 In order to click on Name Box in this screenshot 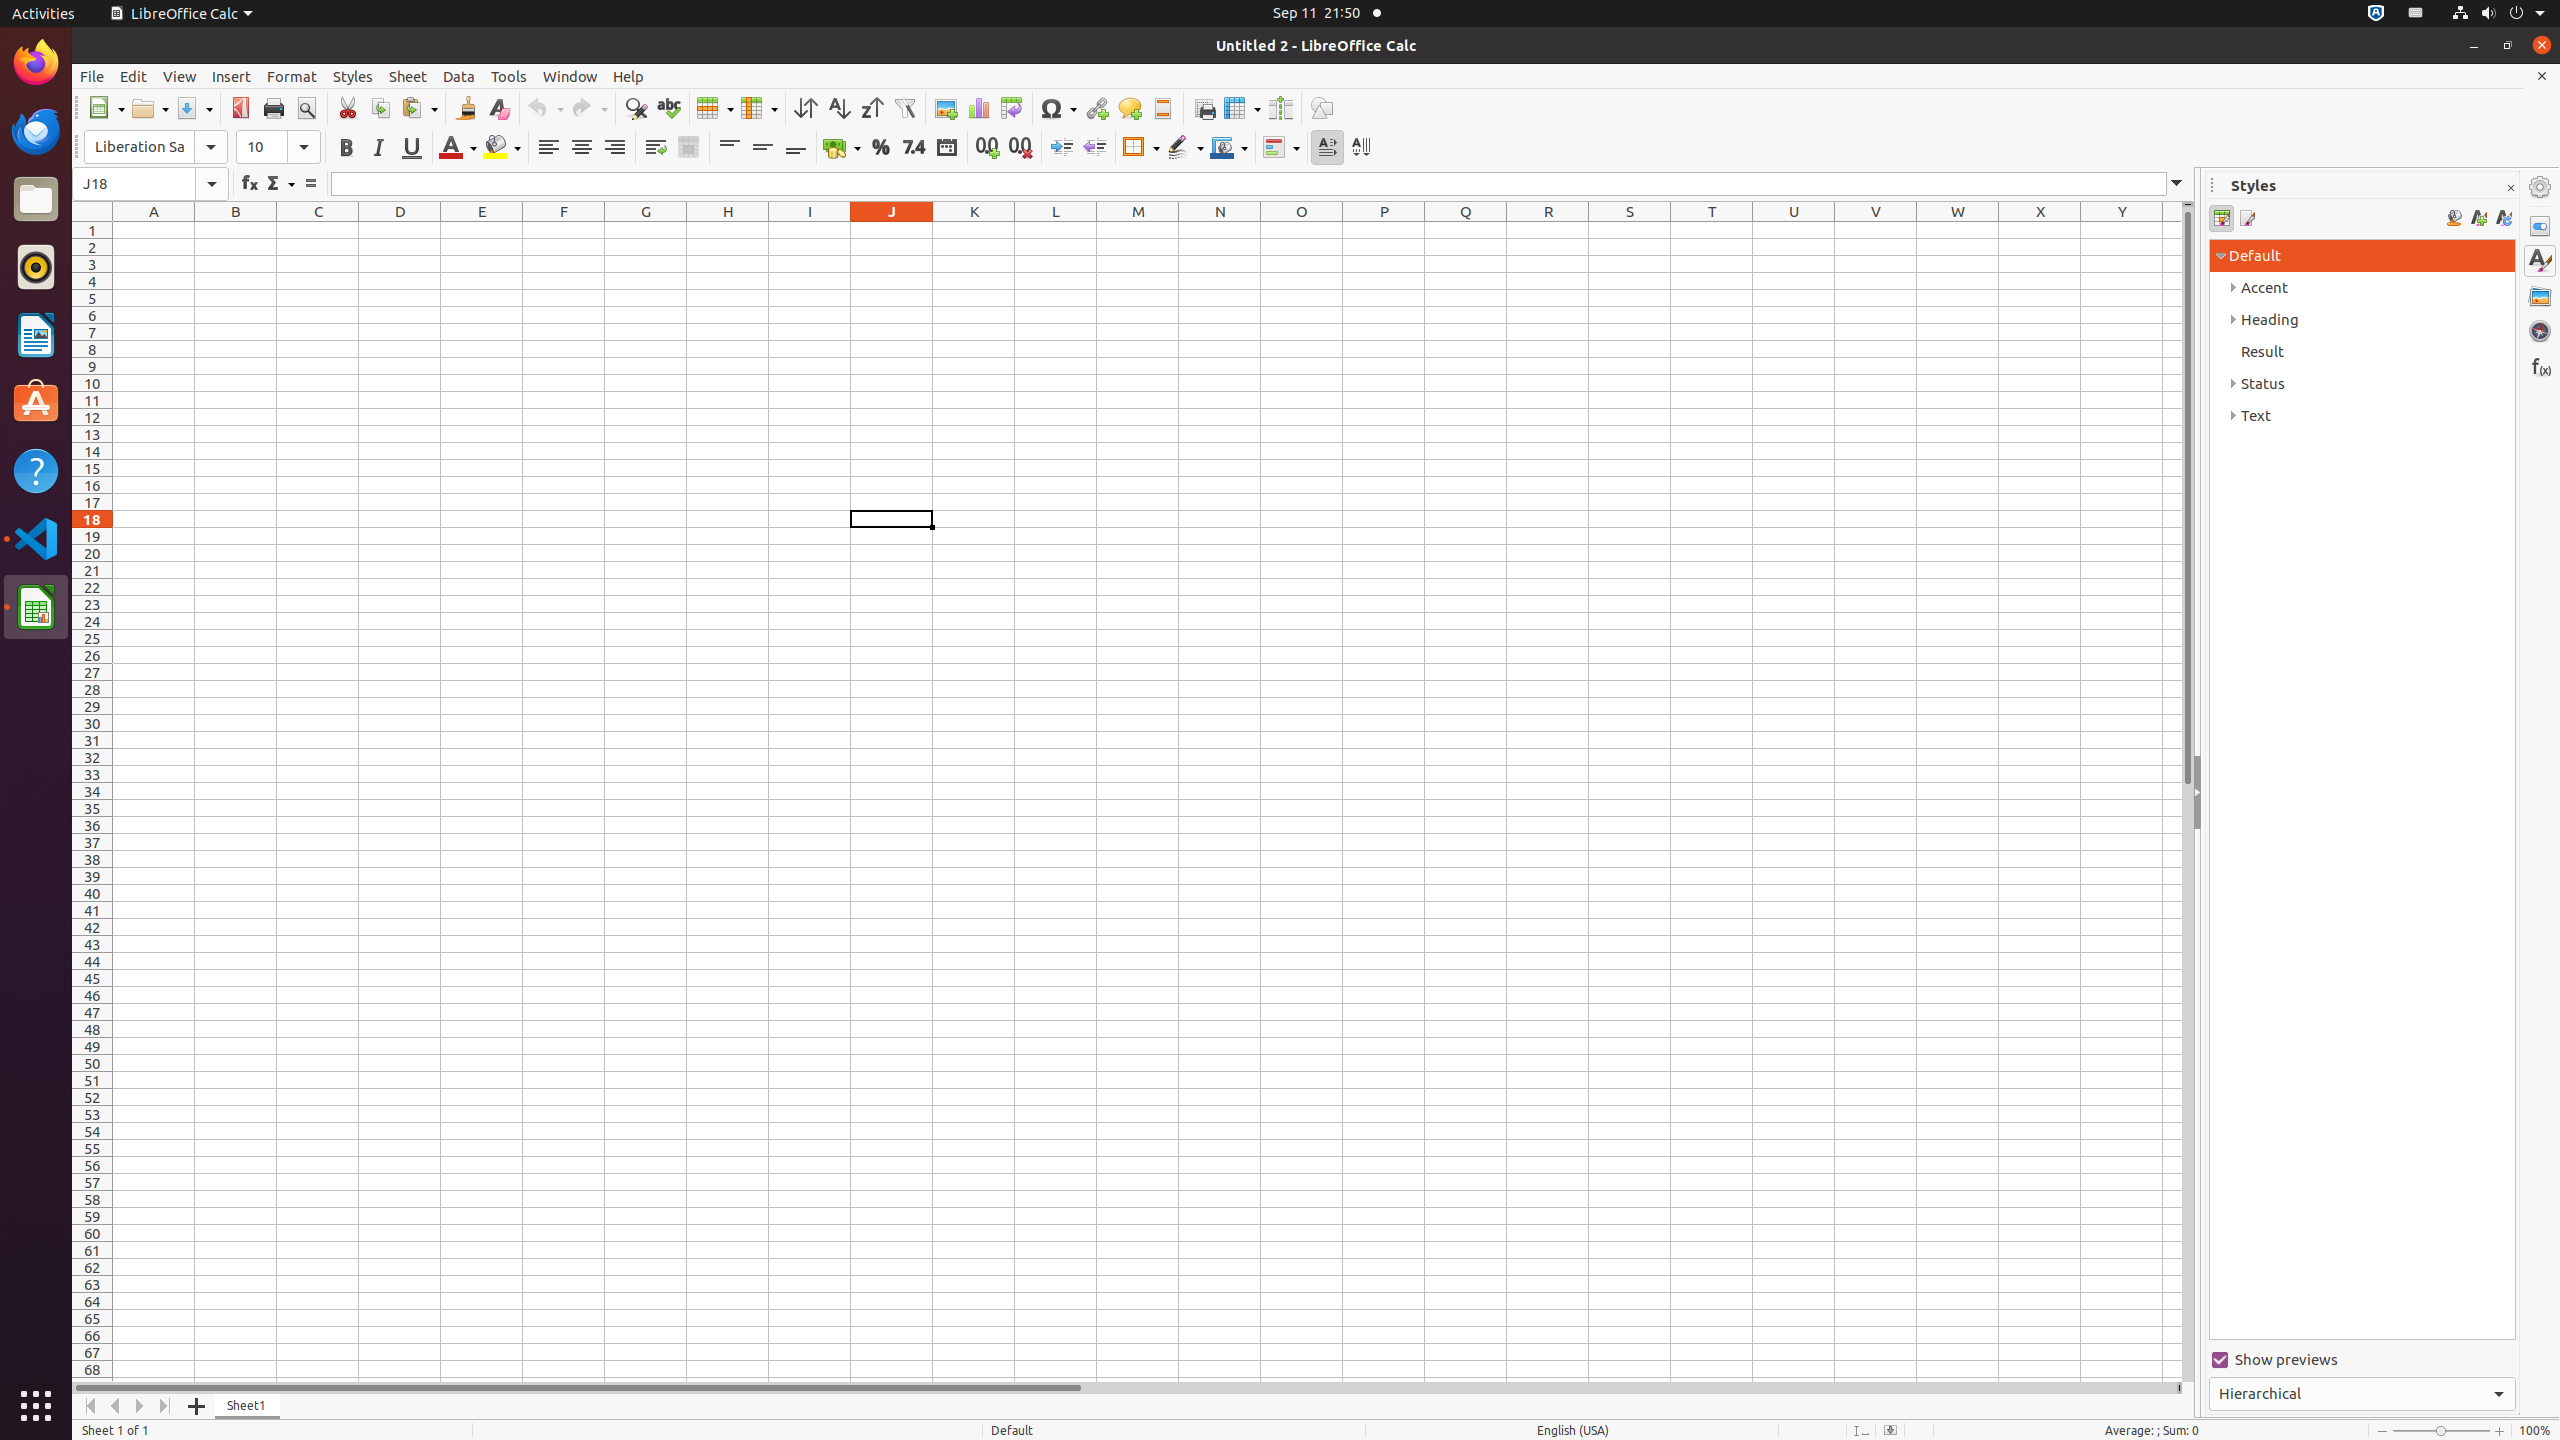, I will do `click(134, 184)`.